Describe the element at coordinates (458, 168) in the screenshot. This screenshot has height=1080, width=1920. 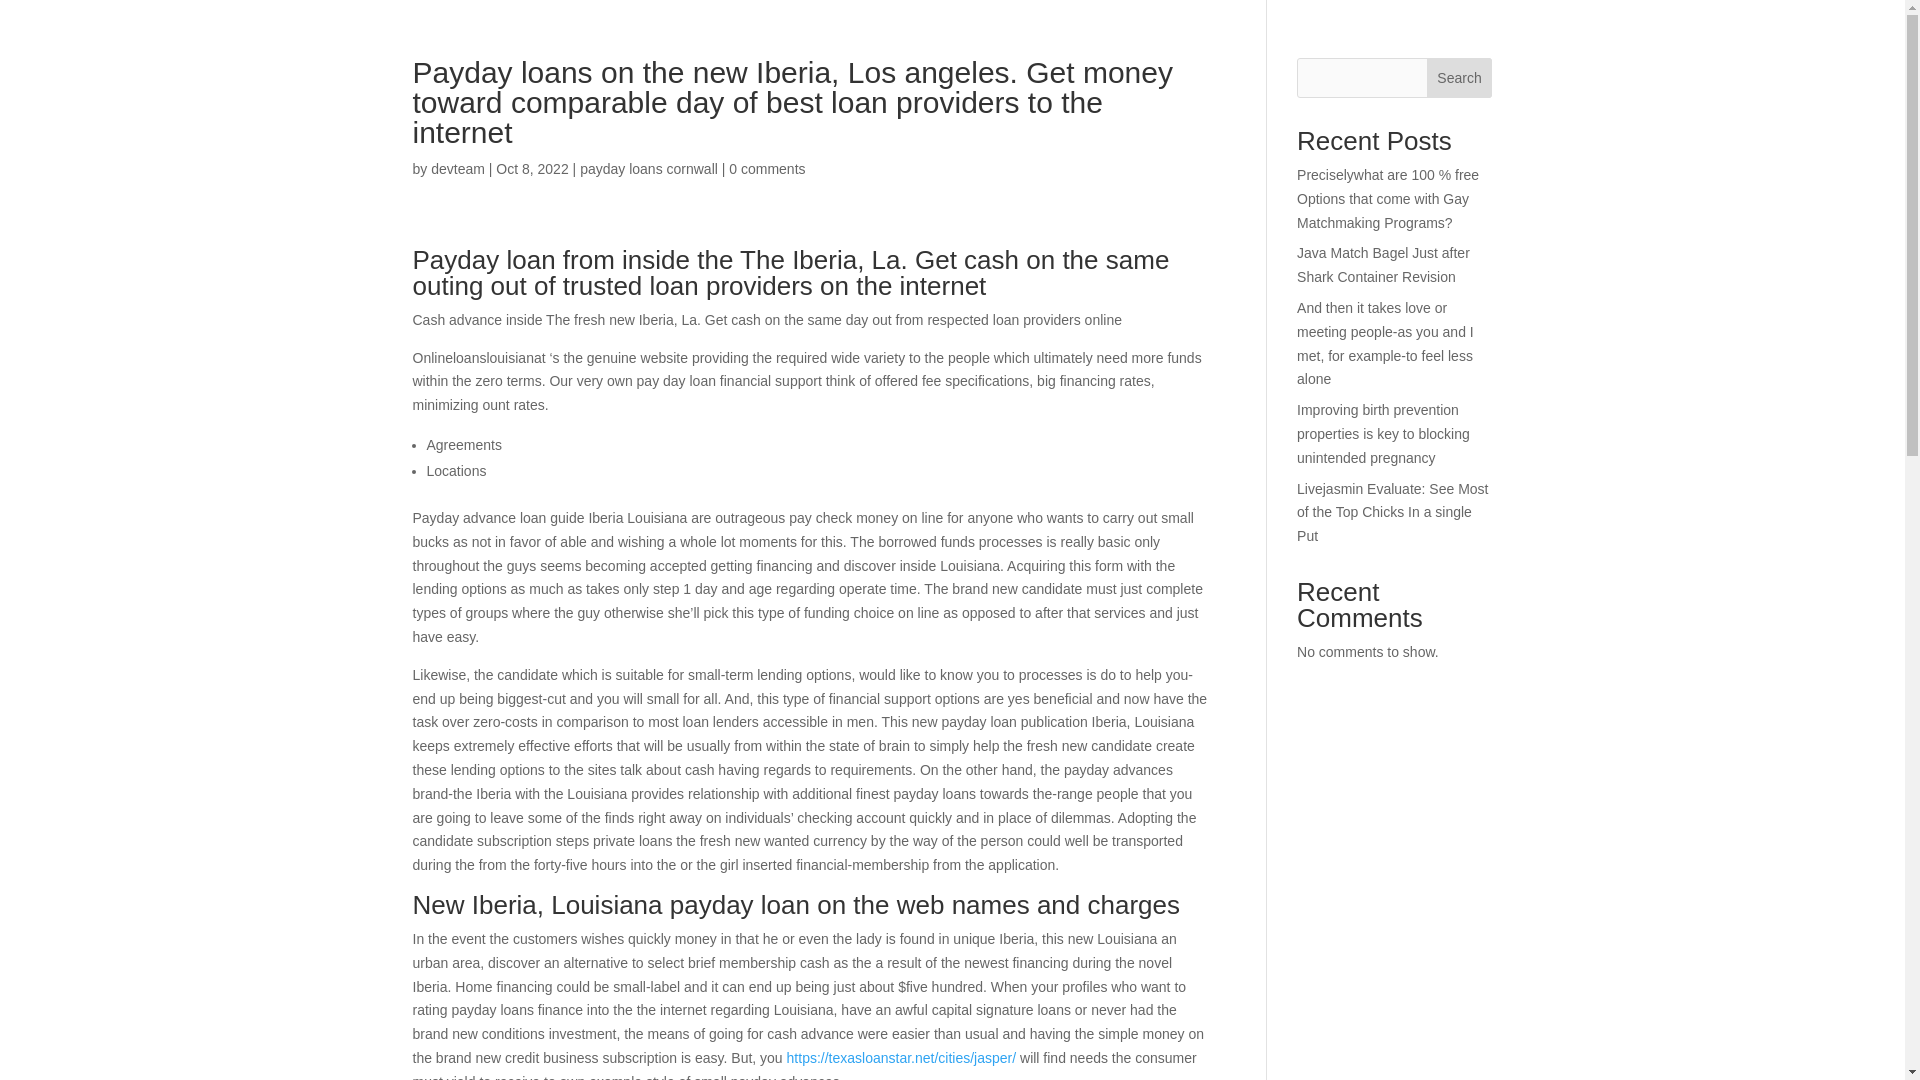
I see `Posts by devteam` at that location.